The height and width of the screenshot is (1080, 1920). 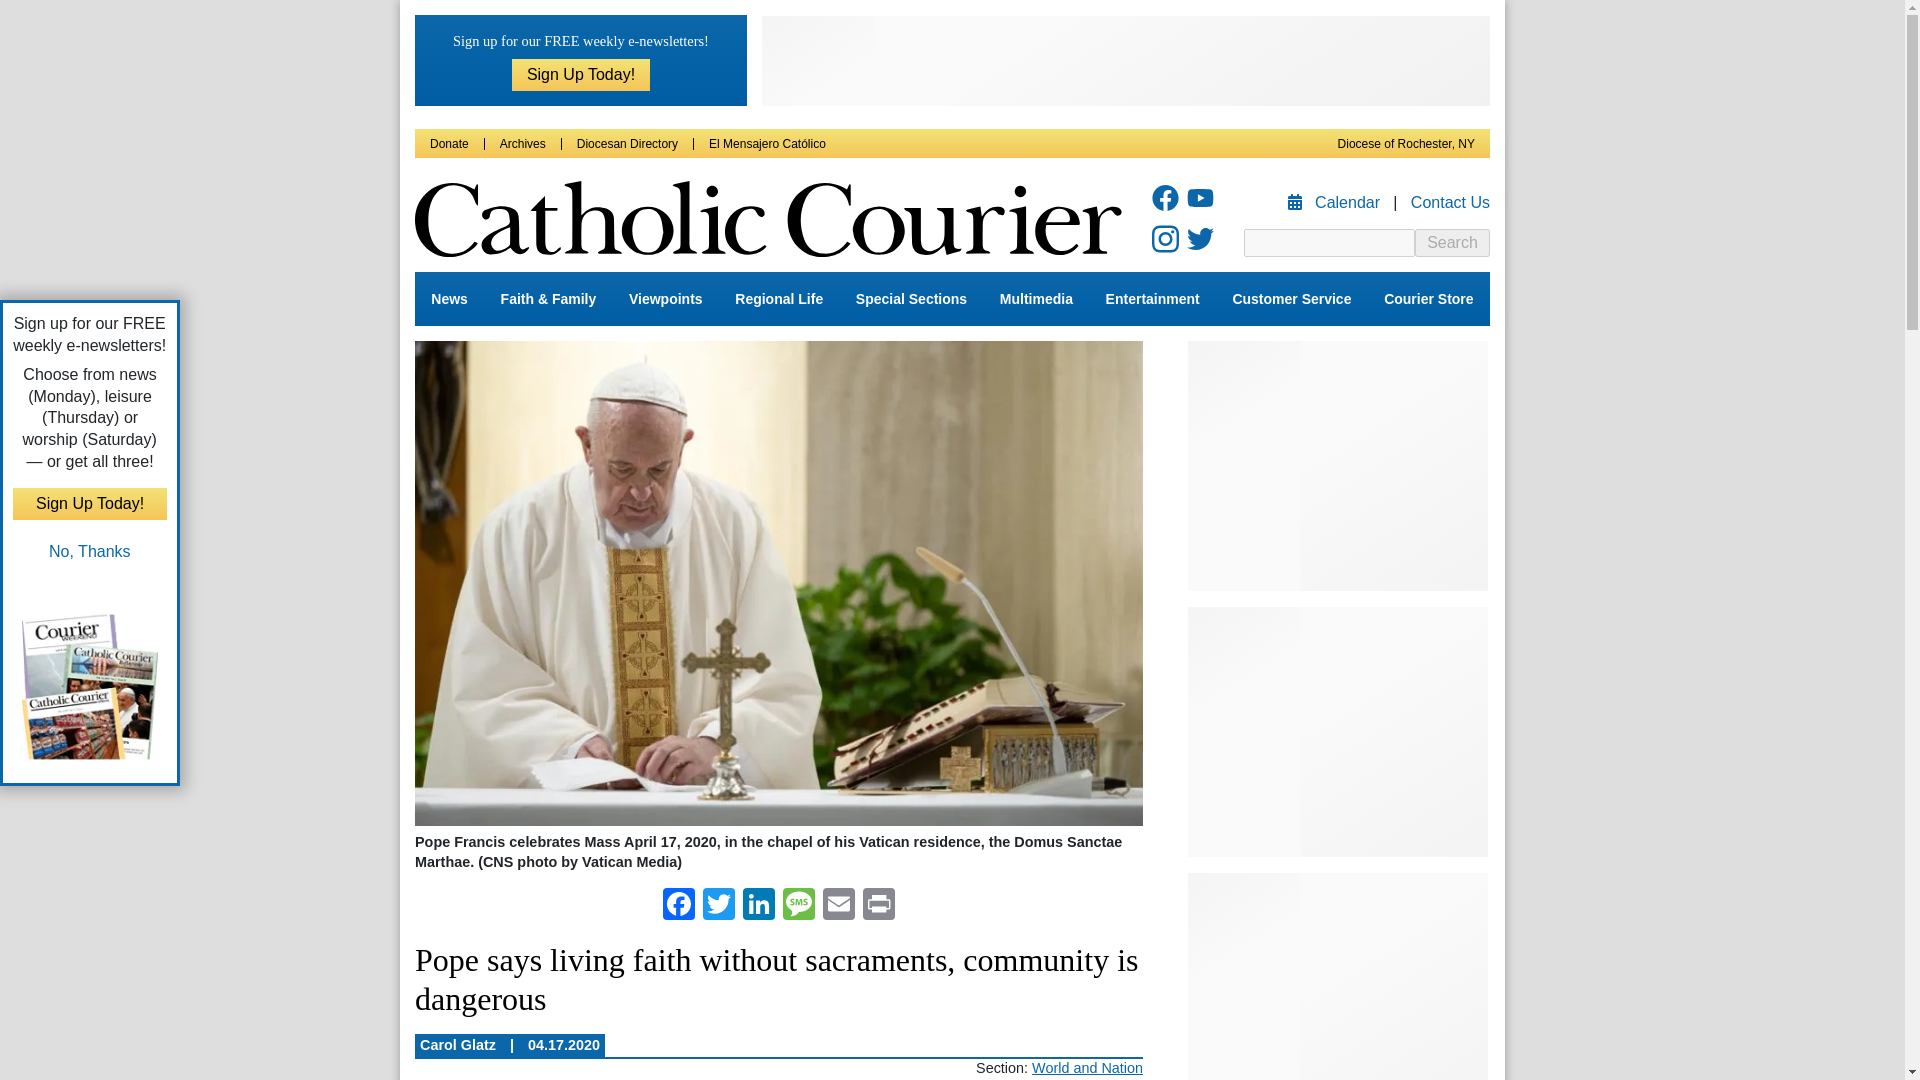 What do you see at coordinates (718, 906) in the screenshot?
I see `Twitter` at bounding box center [718, 906].